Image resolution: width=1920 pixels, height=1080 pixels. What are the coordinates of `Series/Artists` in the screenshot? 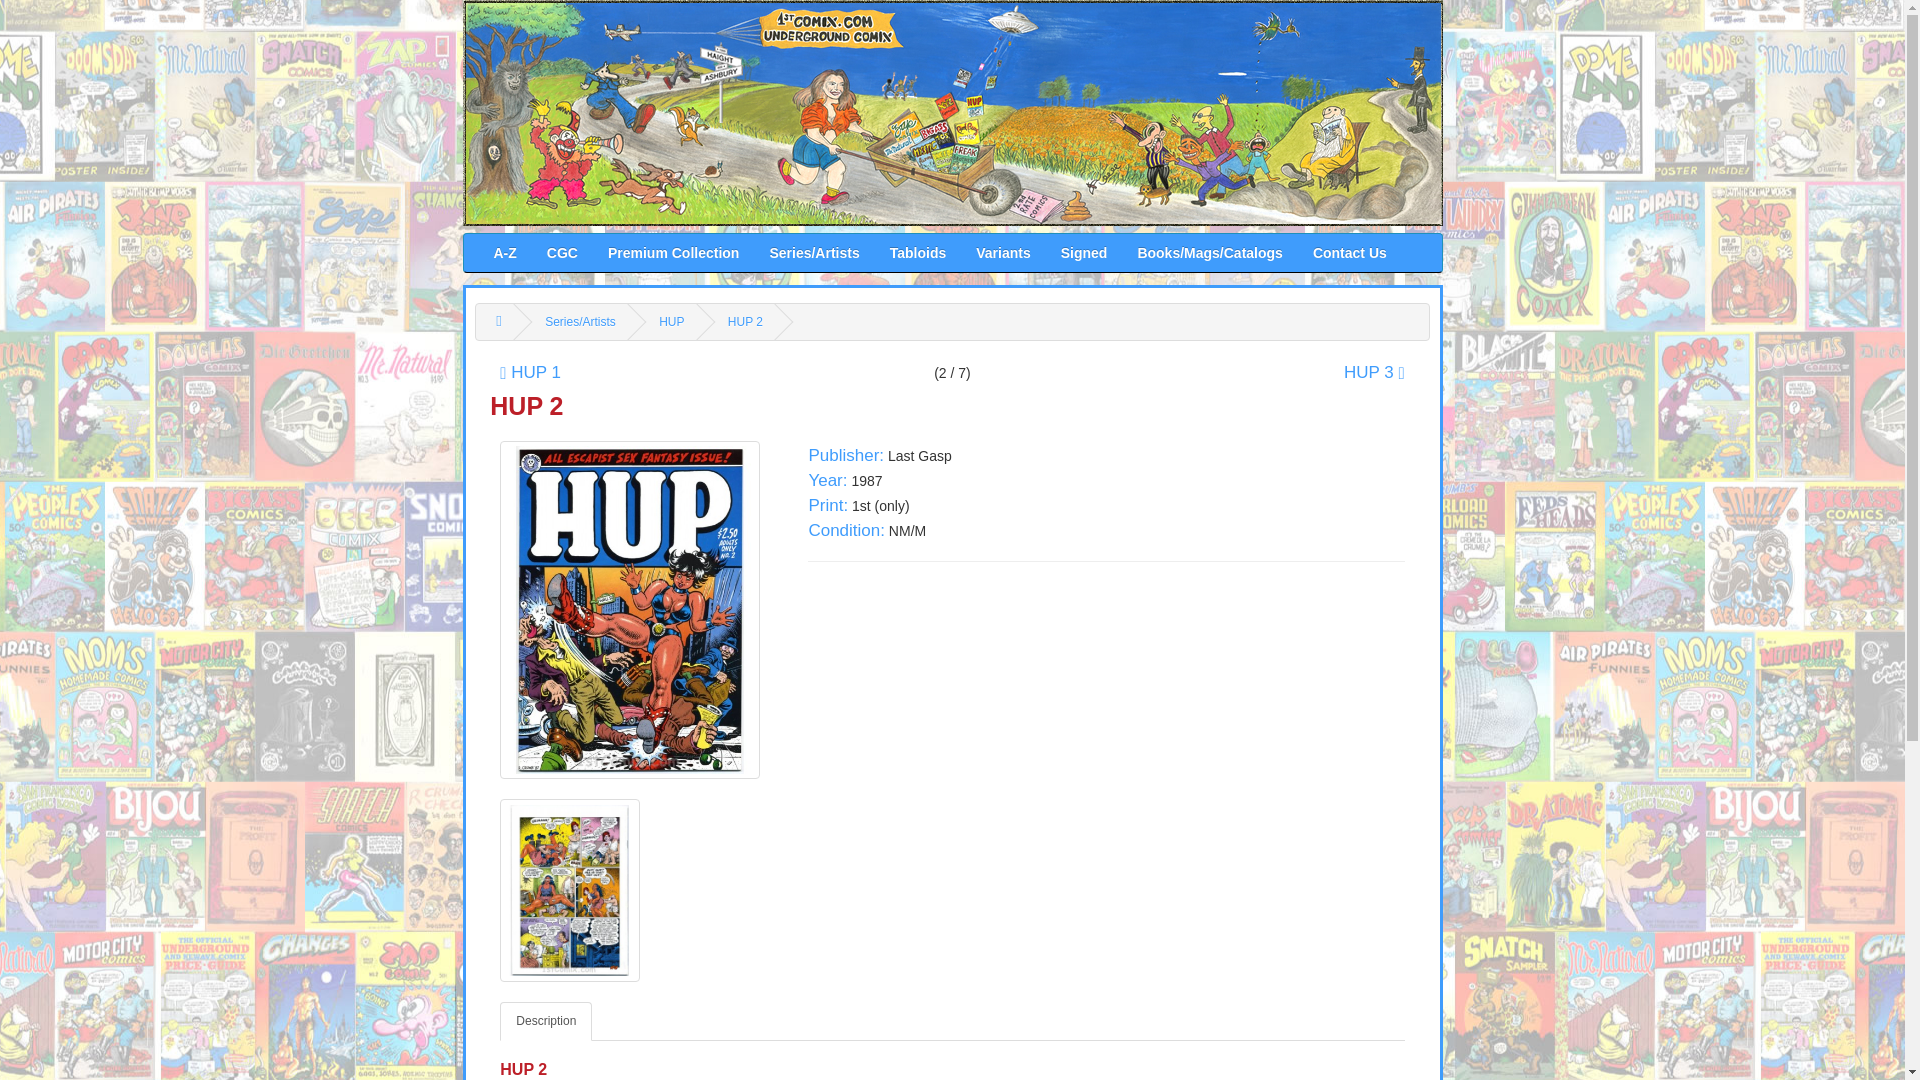 It's located at (814, 252).